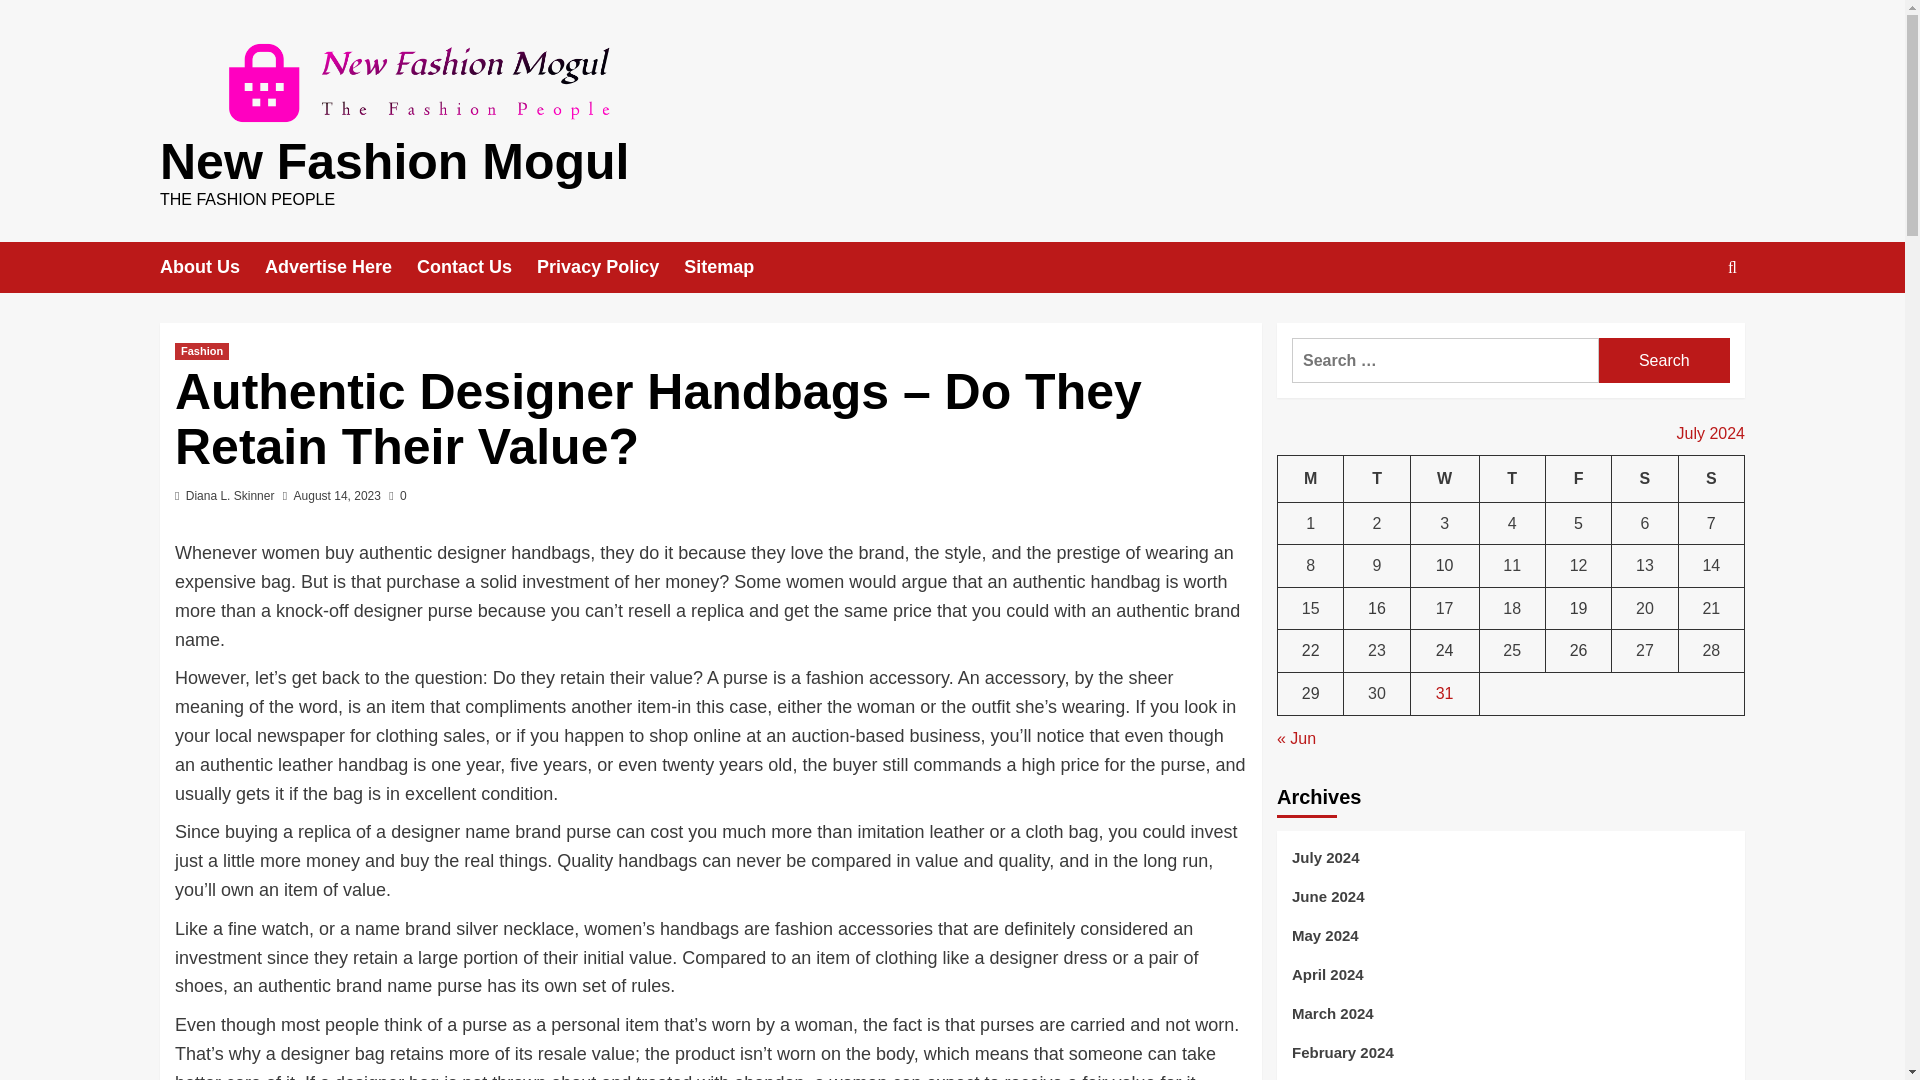 The width and height of the screenshot is (1920, 1080). What do you see at coordinates (1645, 479) in the screenshot?
I see `Saturday` at bounding box center [1645, 479].